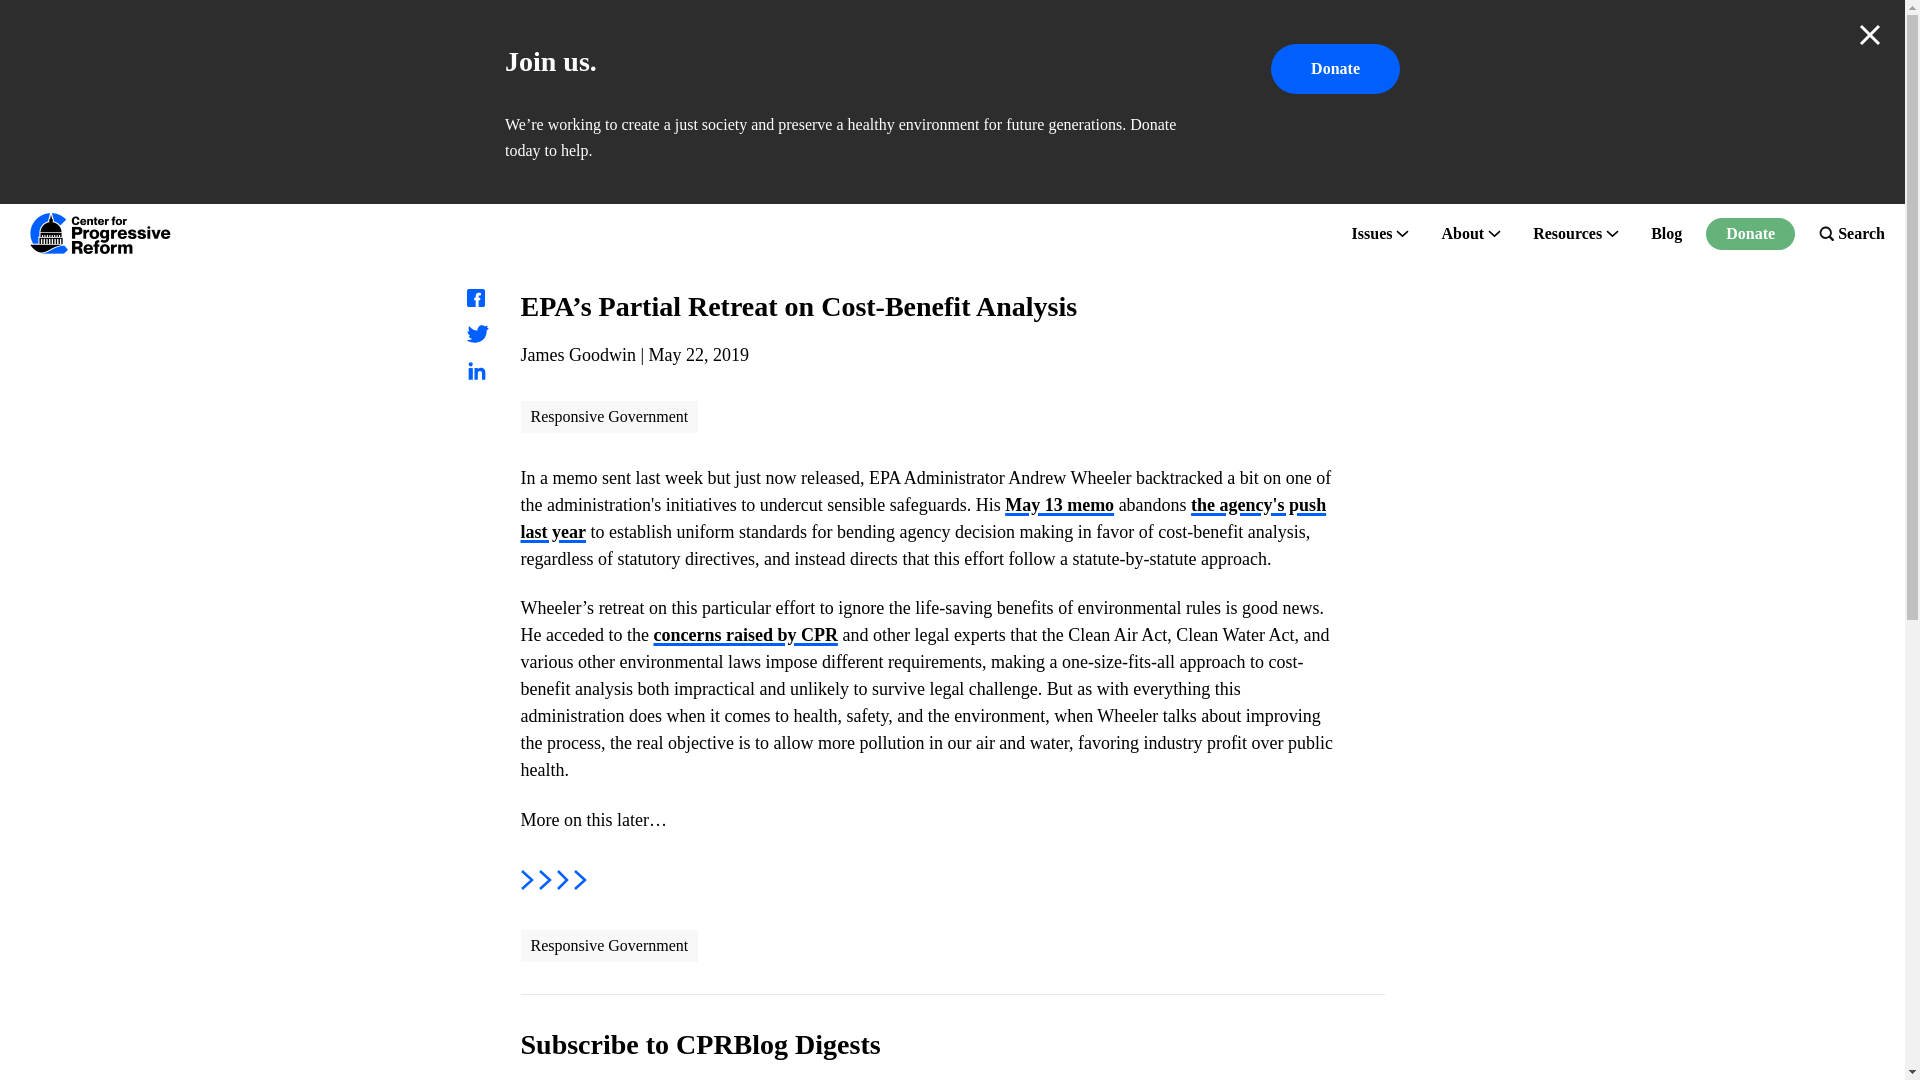  I want to click on Close, so click(1870, 34).